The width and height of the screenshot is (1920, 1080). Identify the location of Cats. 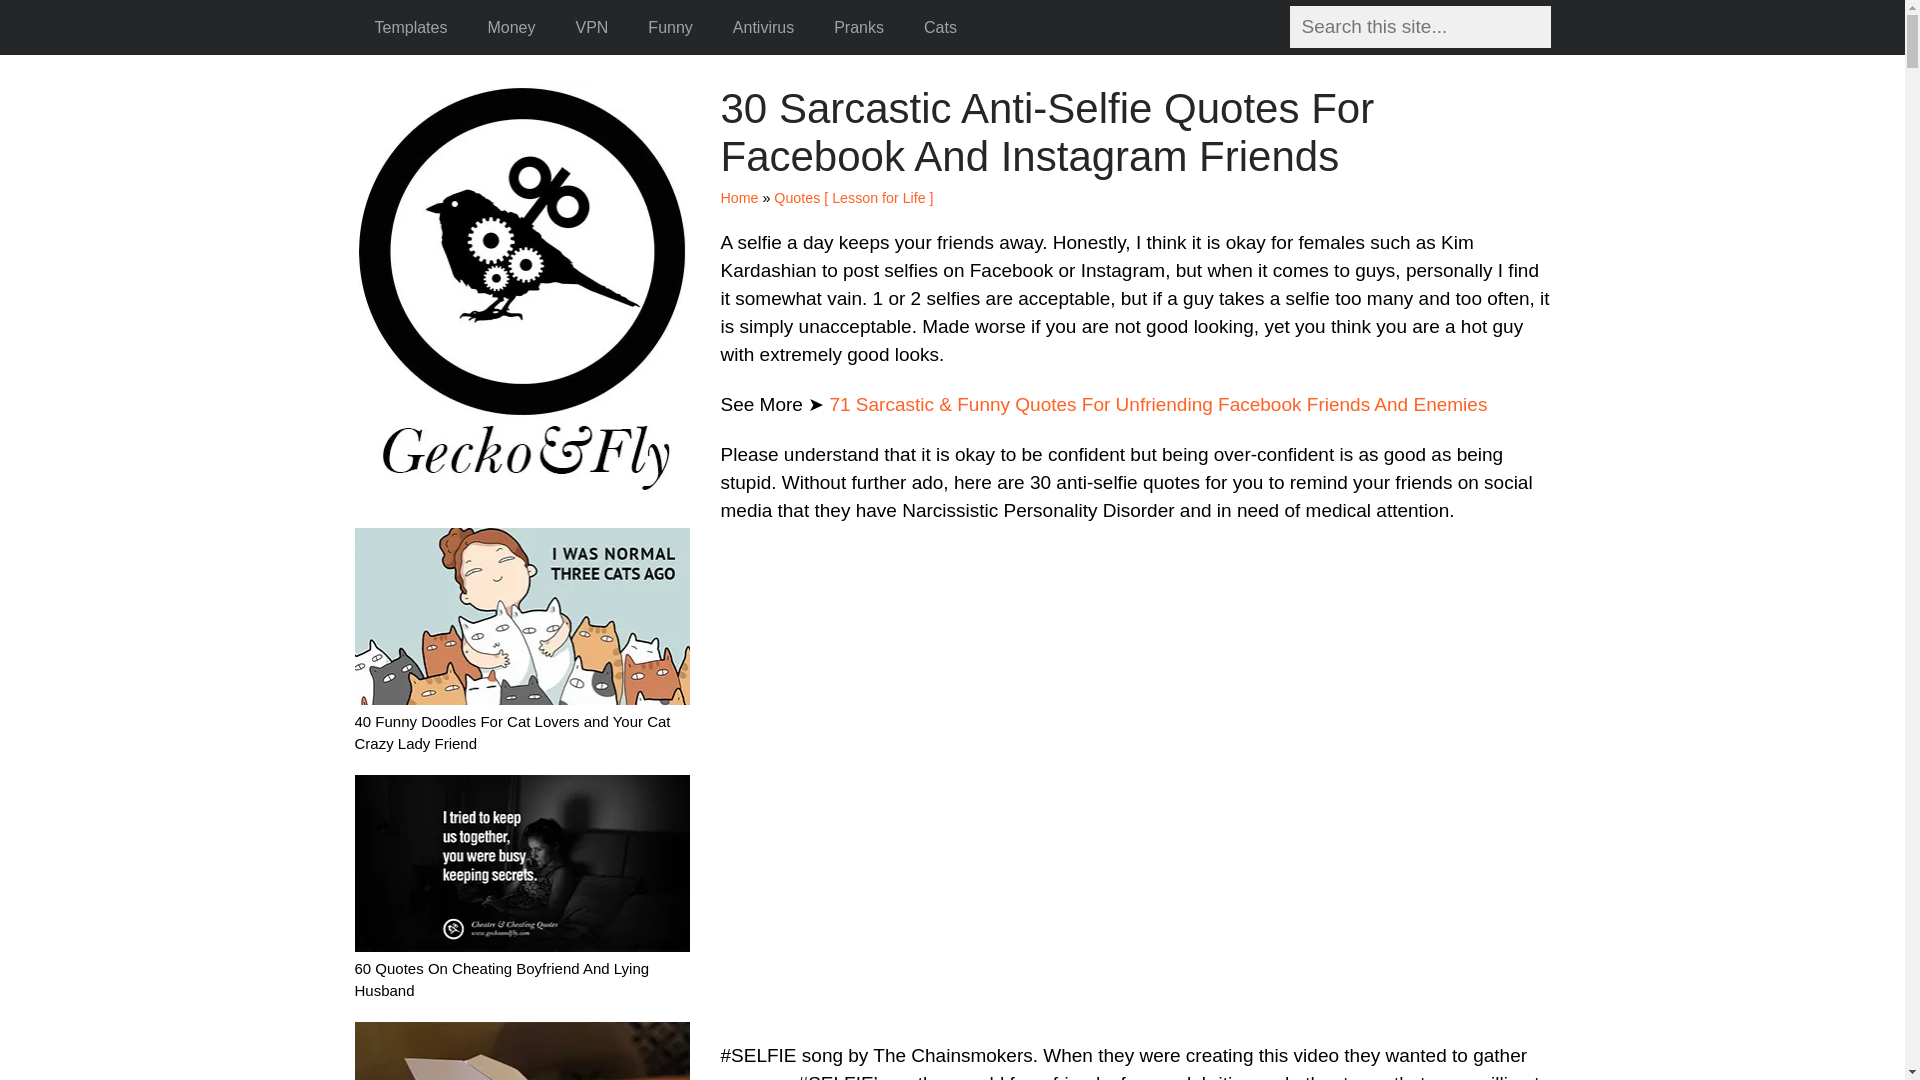
(940, 28).